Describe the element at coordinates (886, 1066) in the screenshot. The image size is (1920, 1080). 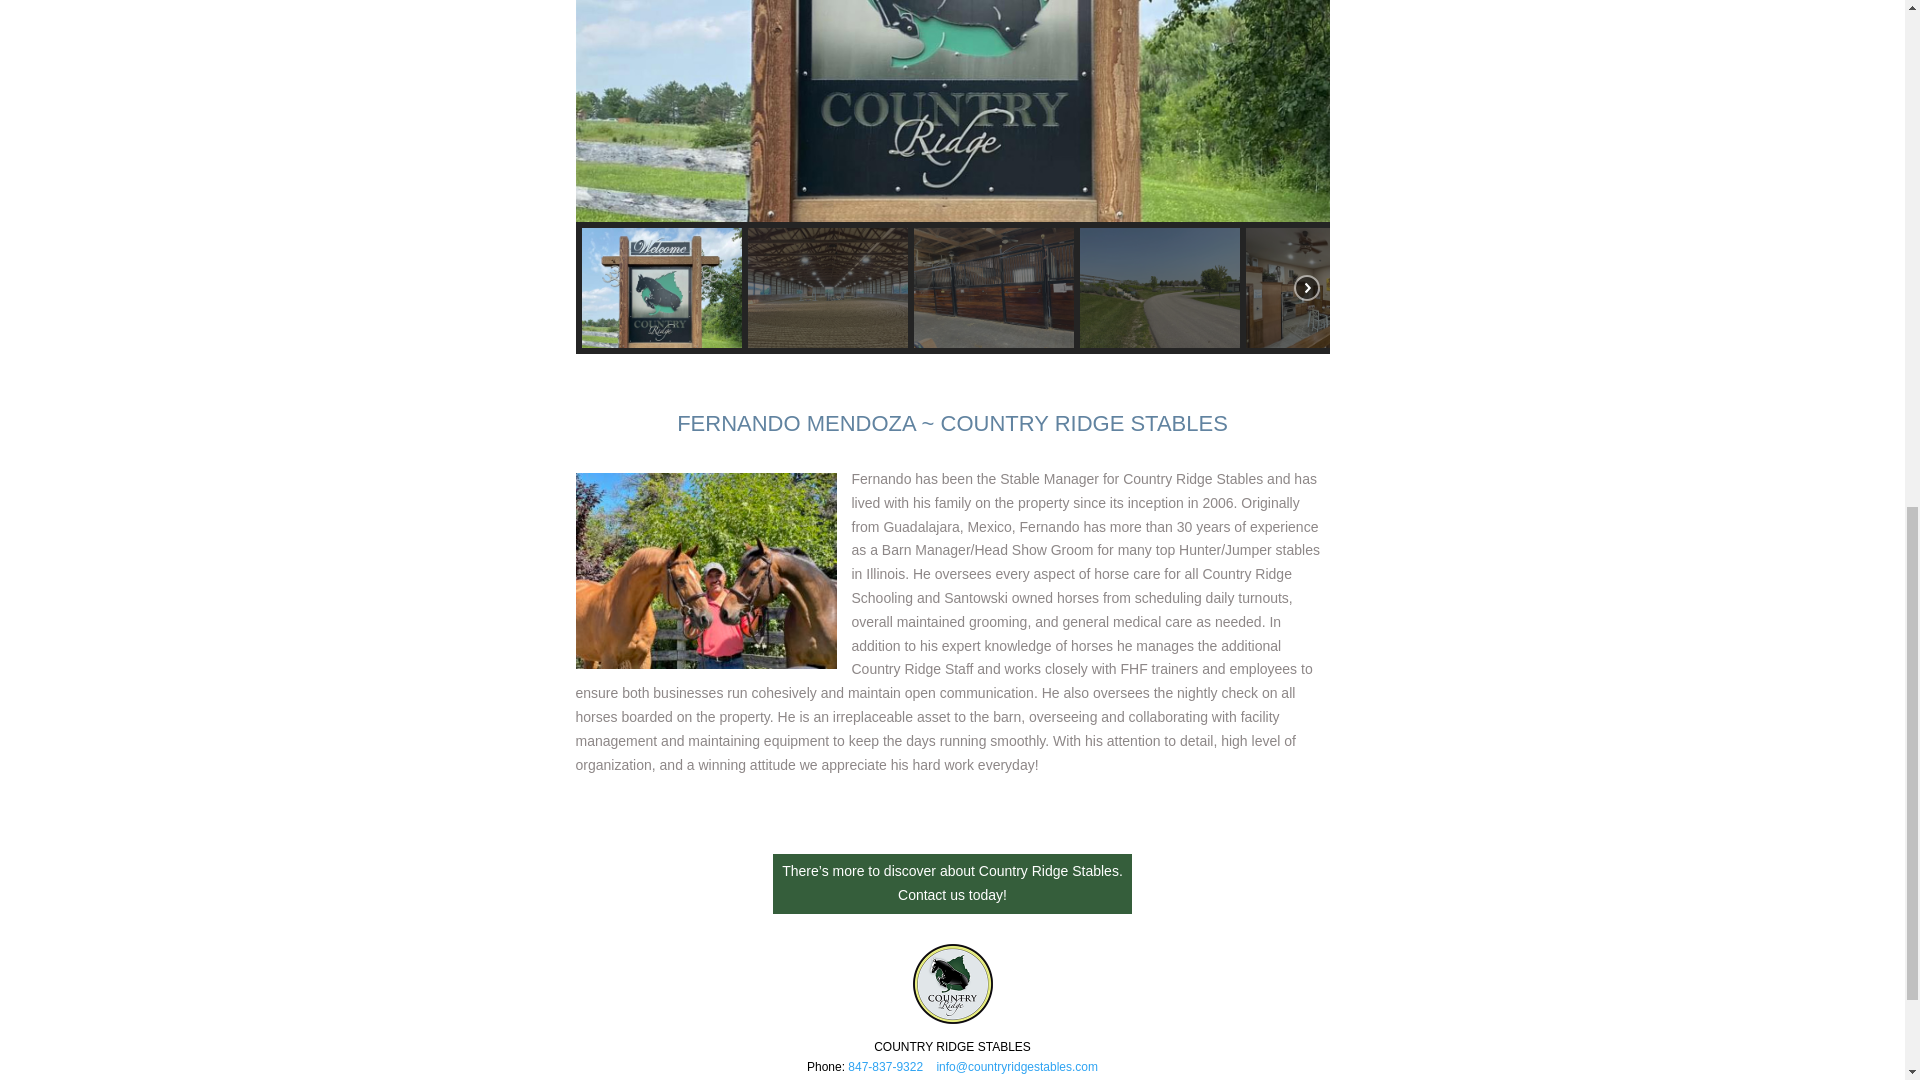
I see `847-837-9322` at that location.